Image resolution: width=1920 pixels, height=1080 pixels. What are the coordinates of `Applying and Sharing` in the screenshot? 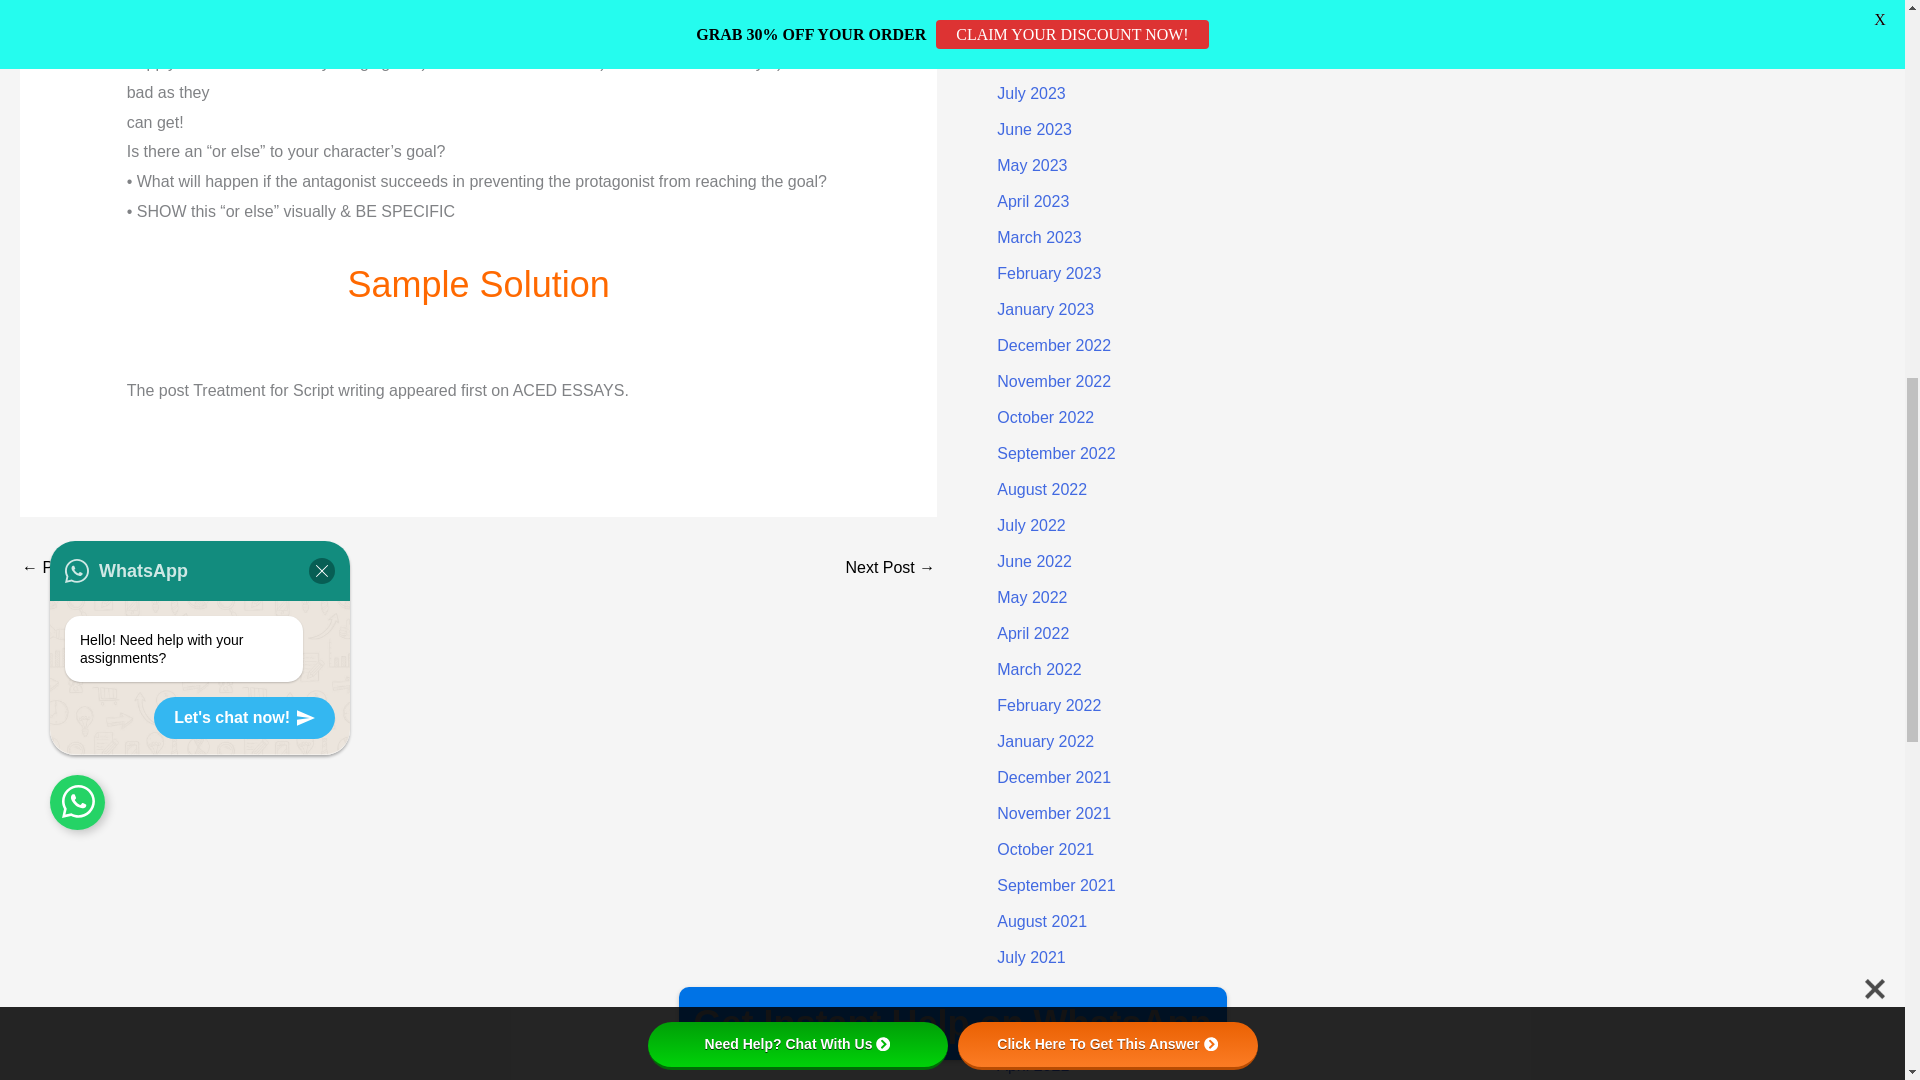 It's located at (80, 568).